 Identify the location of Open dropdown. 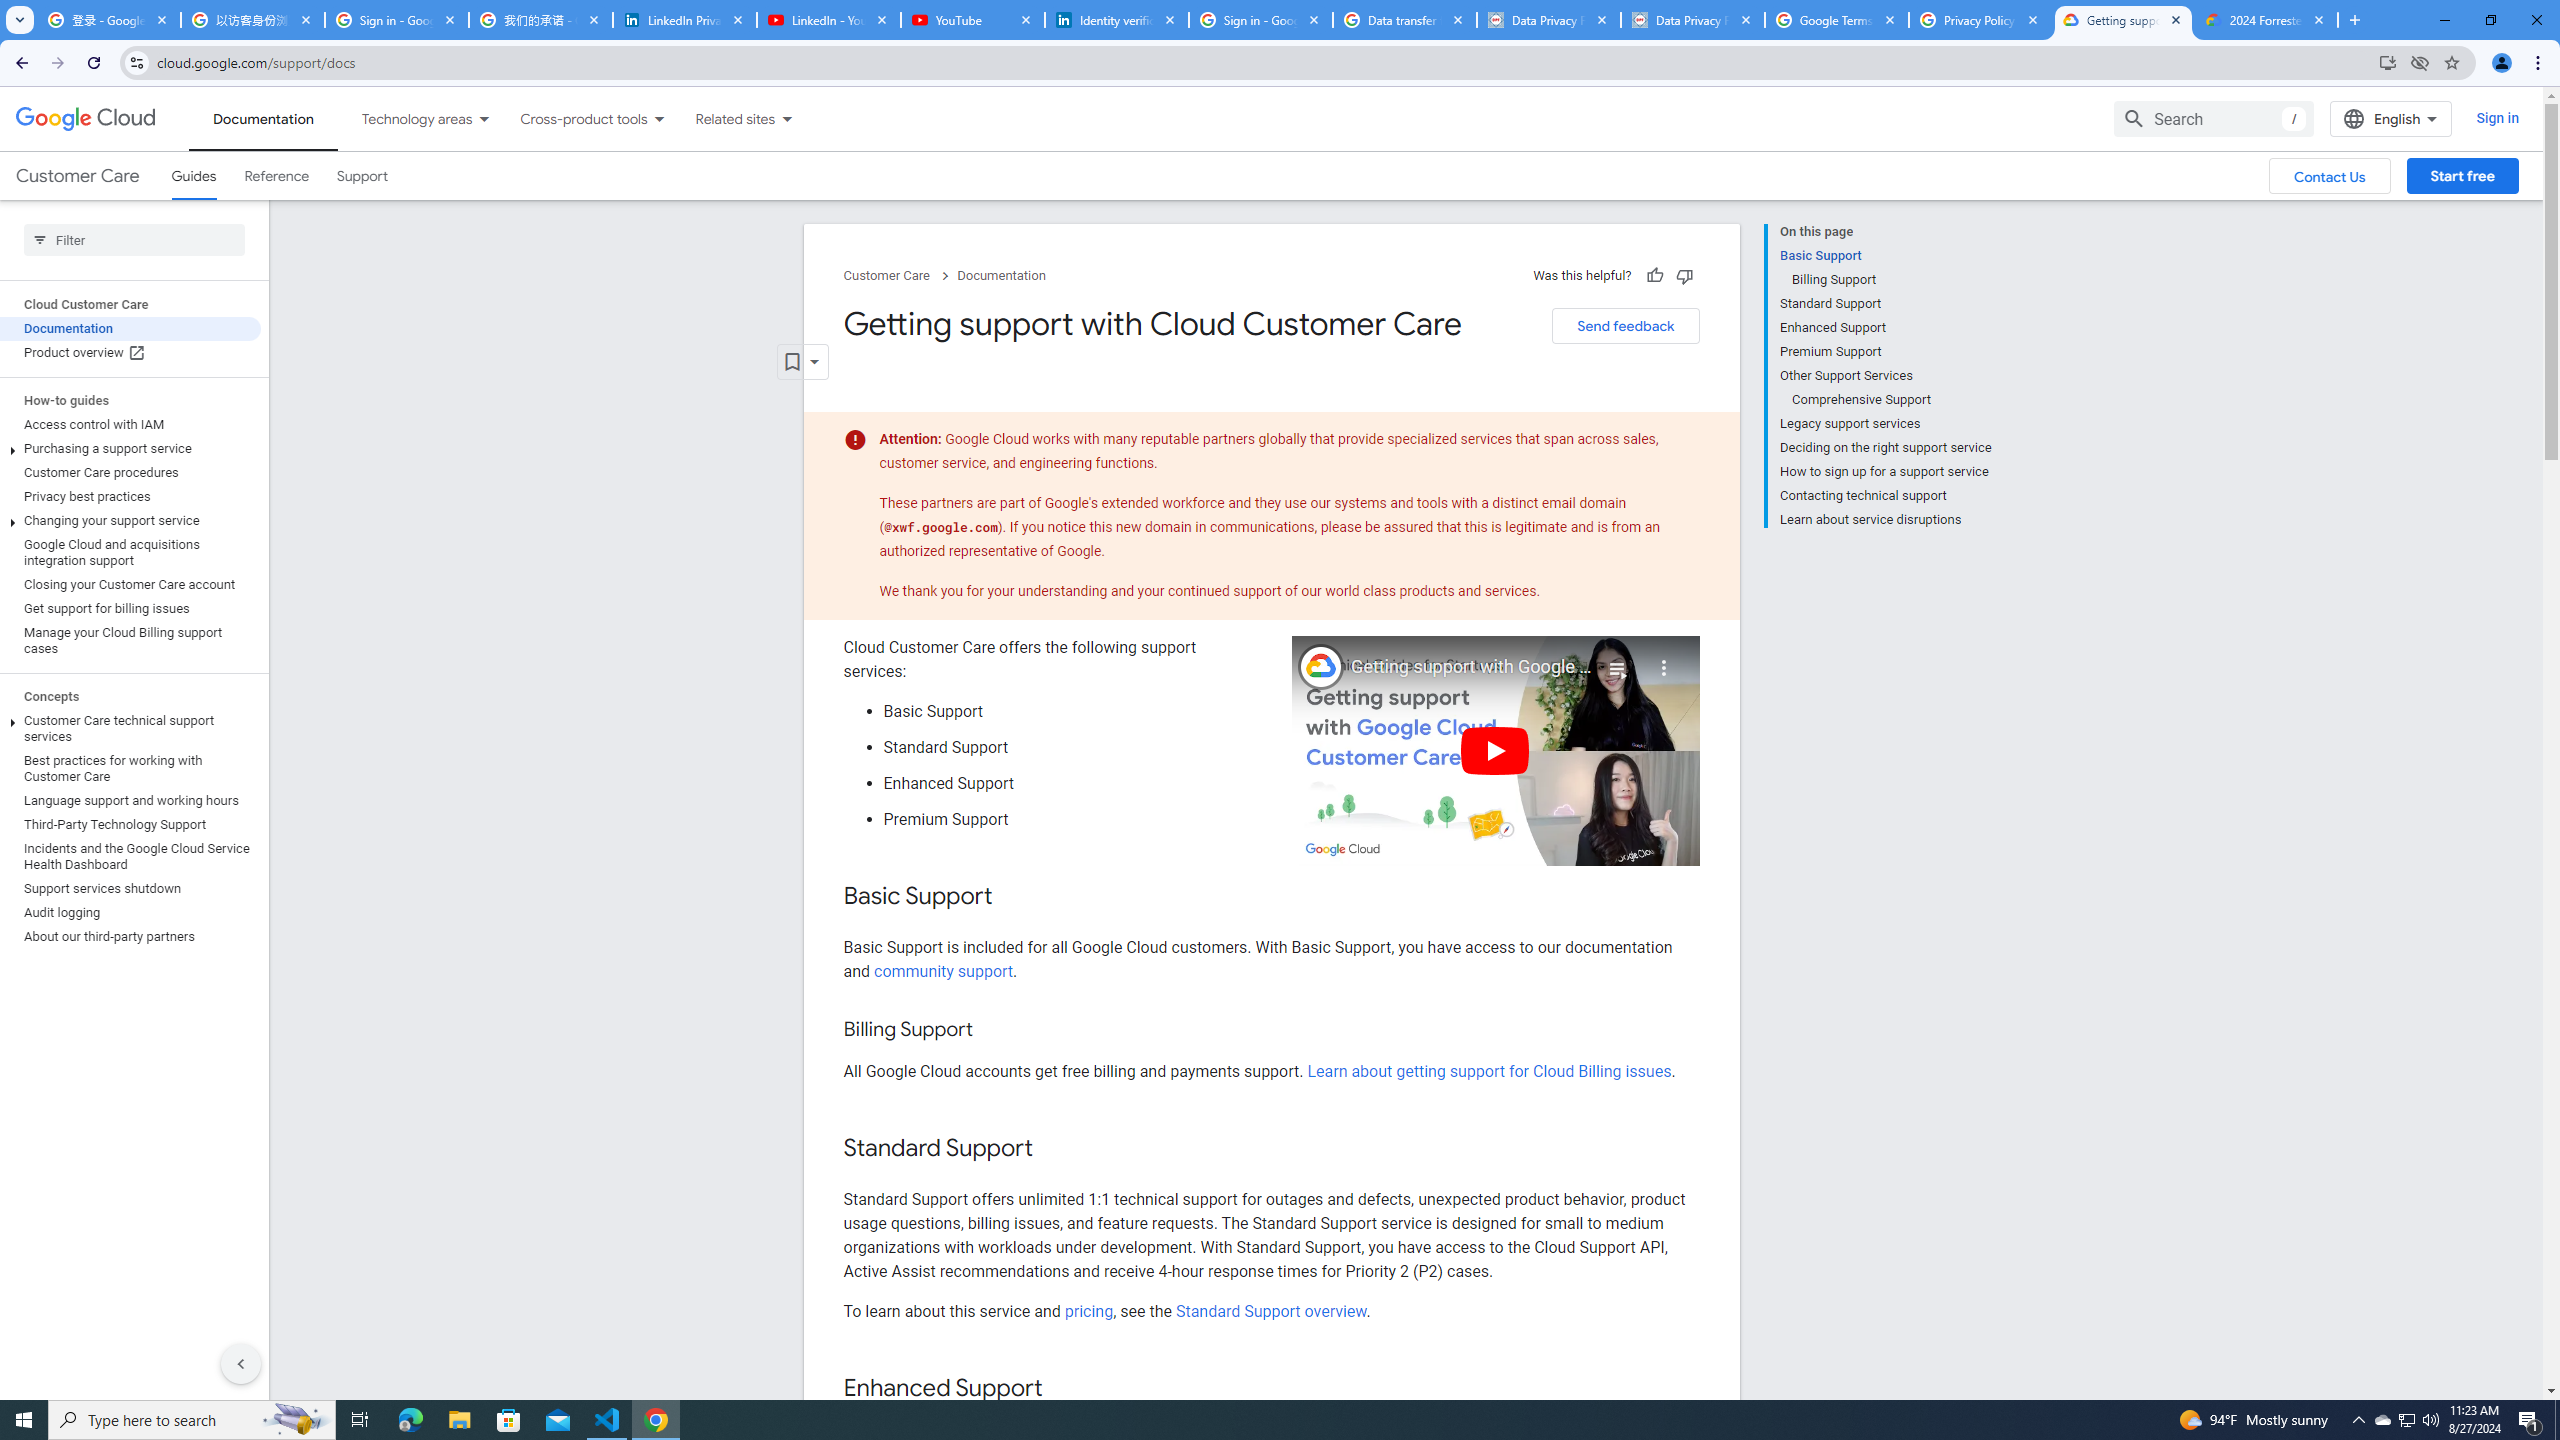
(802, 362).